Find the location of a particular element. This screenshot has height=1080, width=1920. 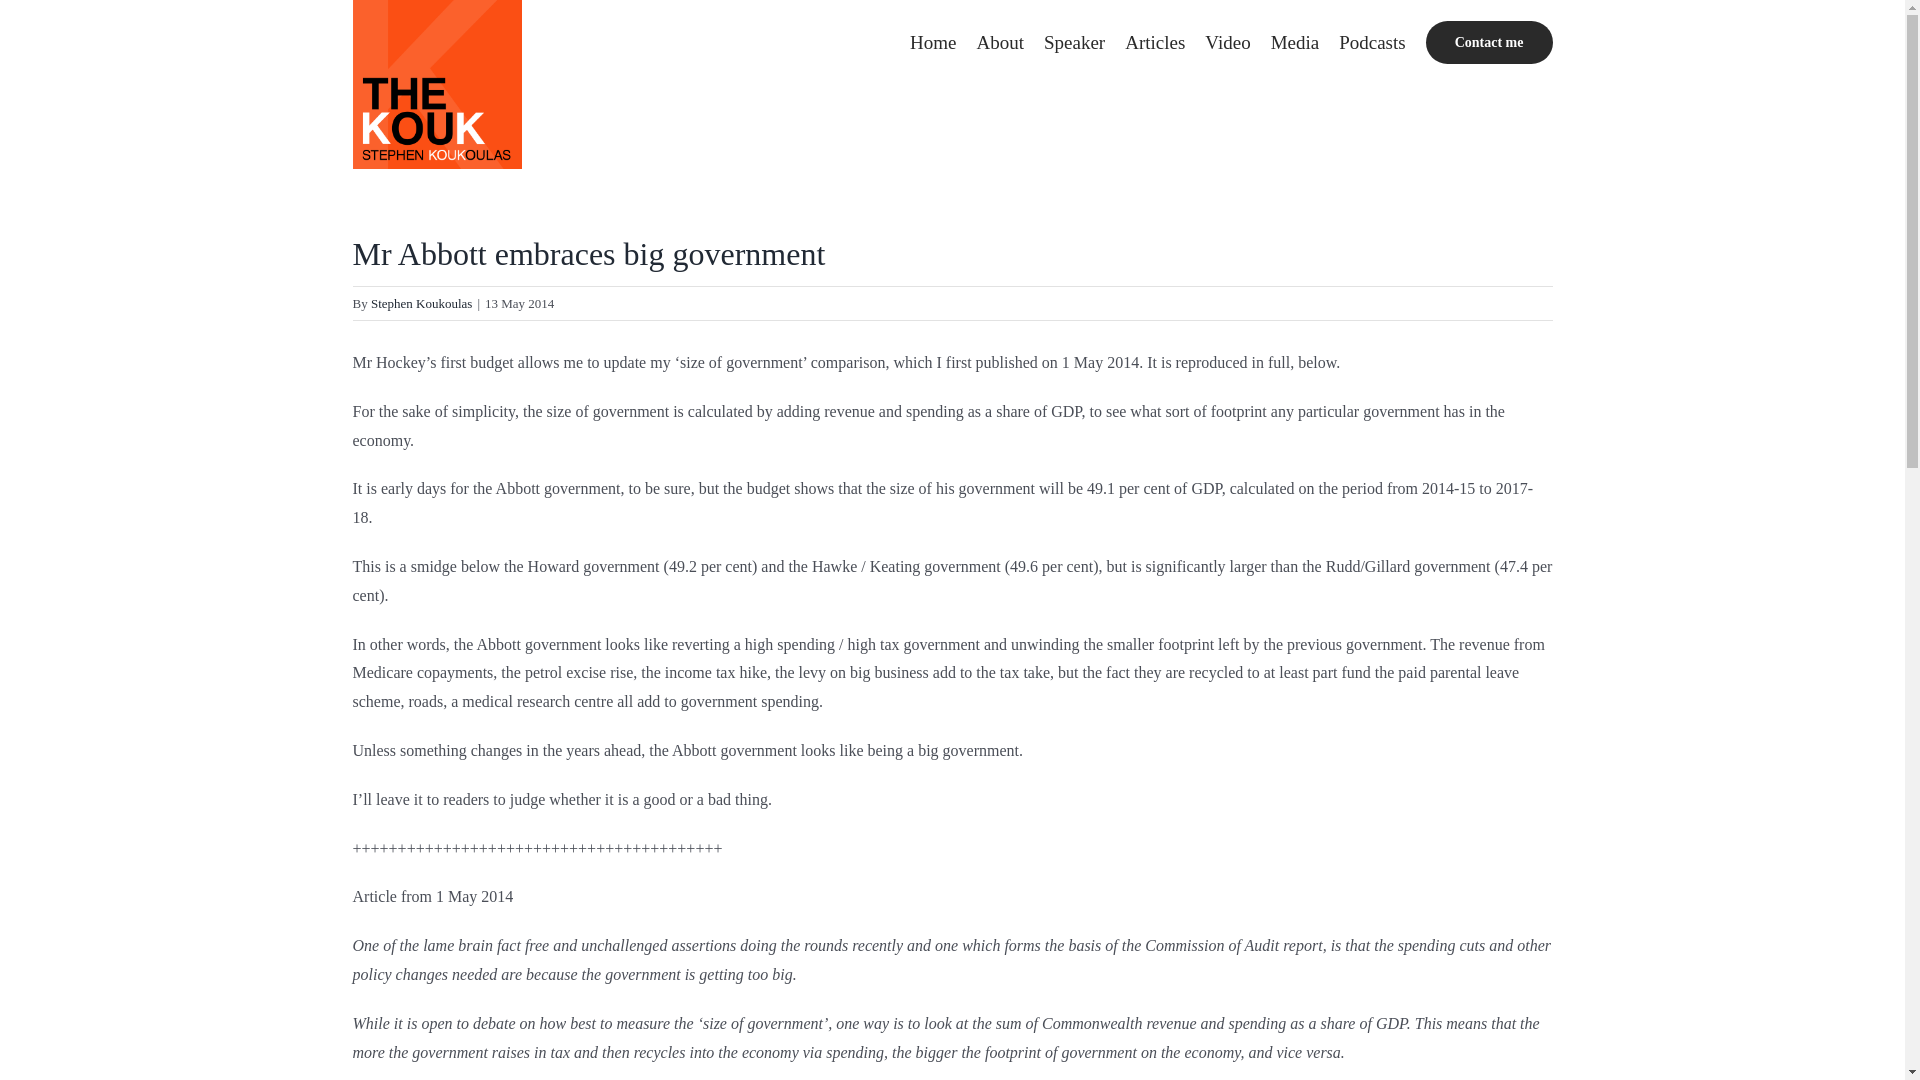

Home is located at coordinates (933, 42).